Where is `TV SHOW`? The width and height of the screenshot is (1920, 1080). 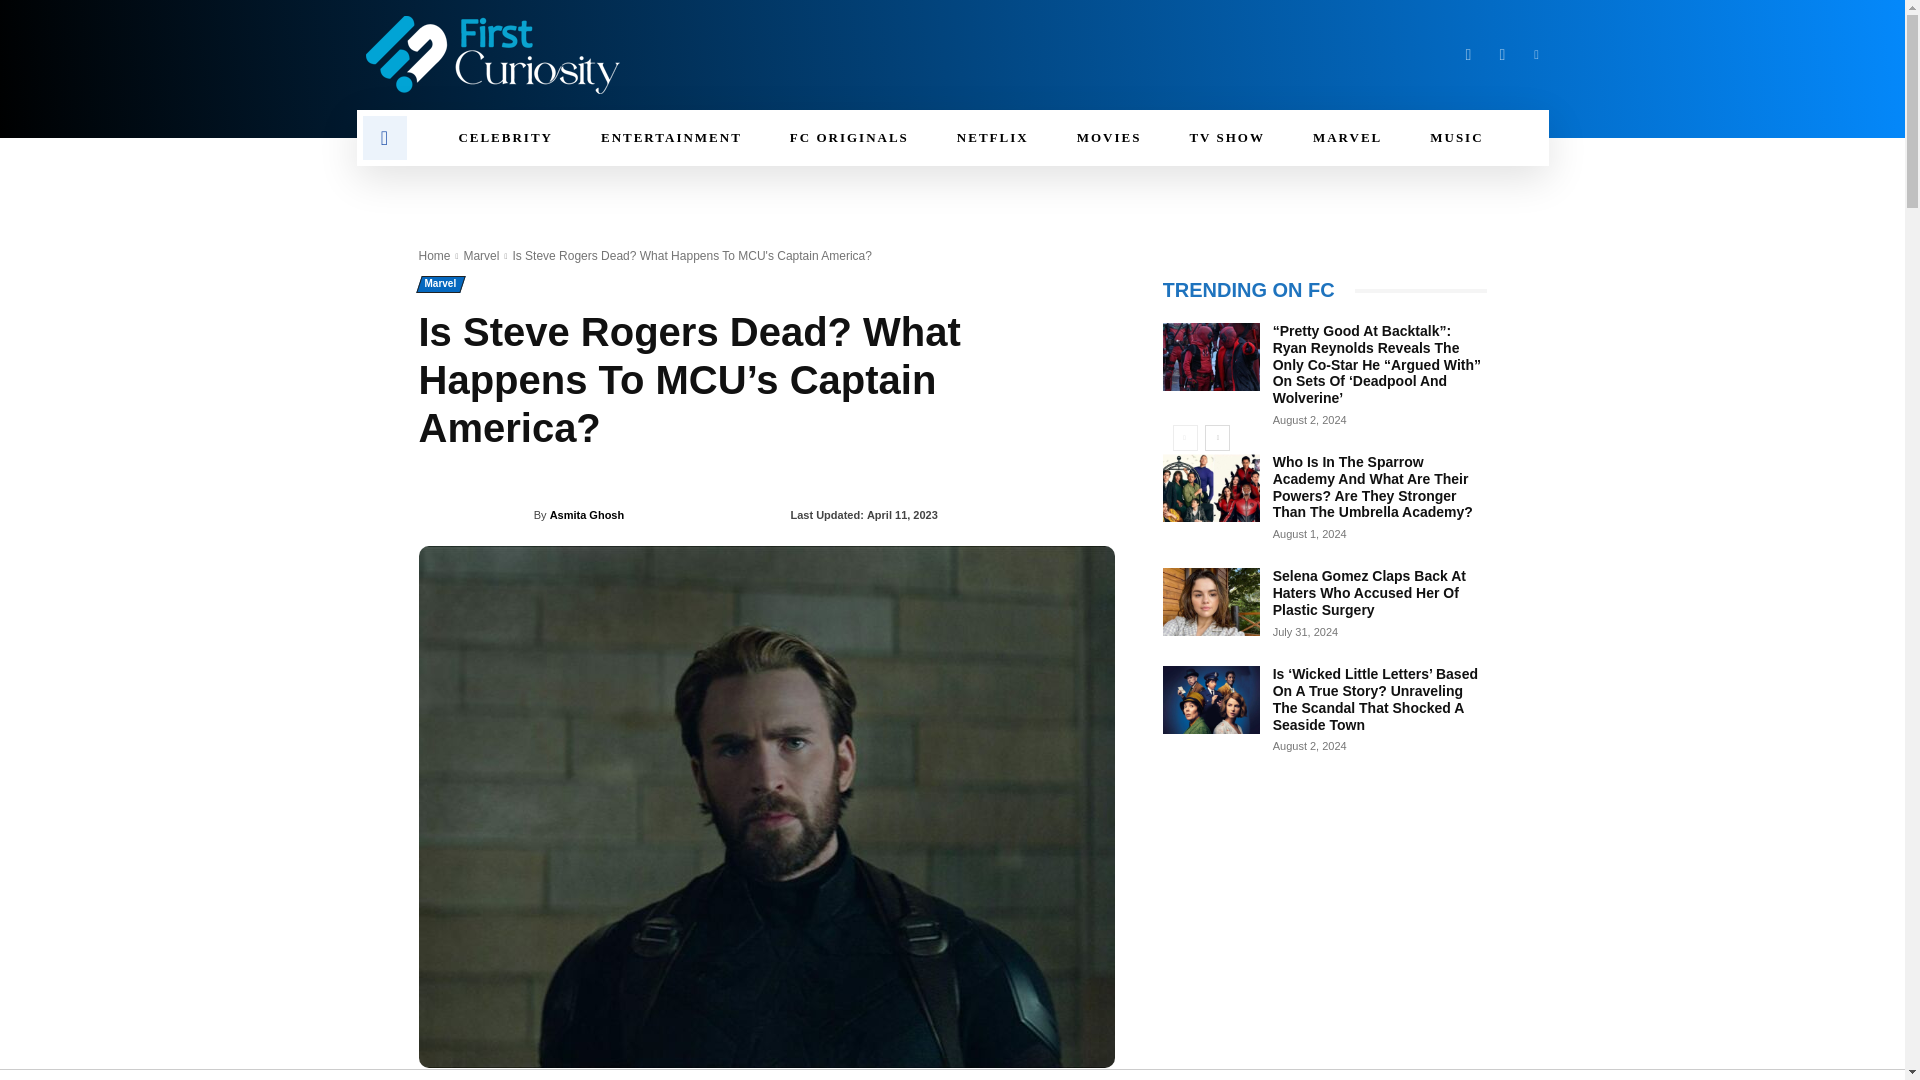
TV SHOW is located at coordinates (1226, 138).